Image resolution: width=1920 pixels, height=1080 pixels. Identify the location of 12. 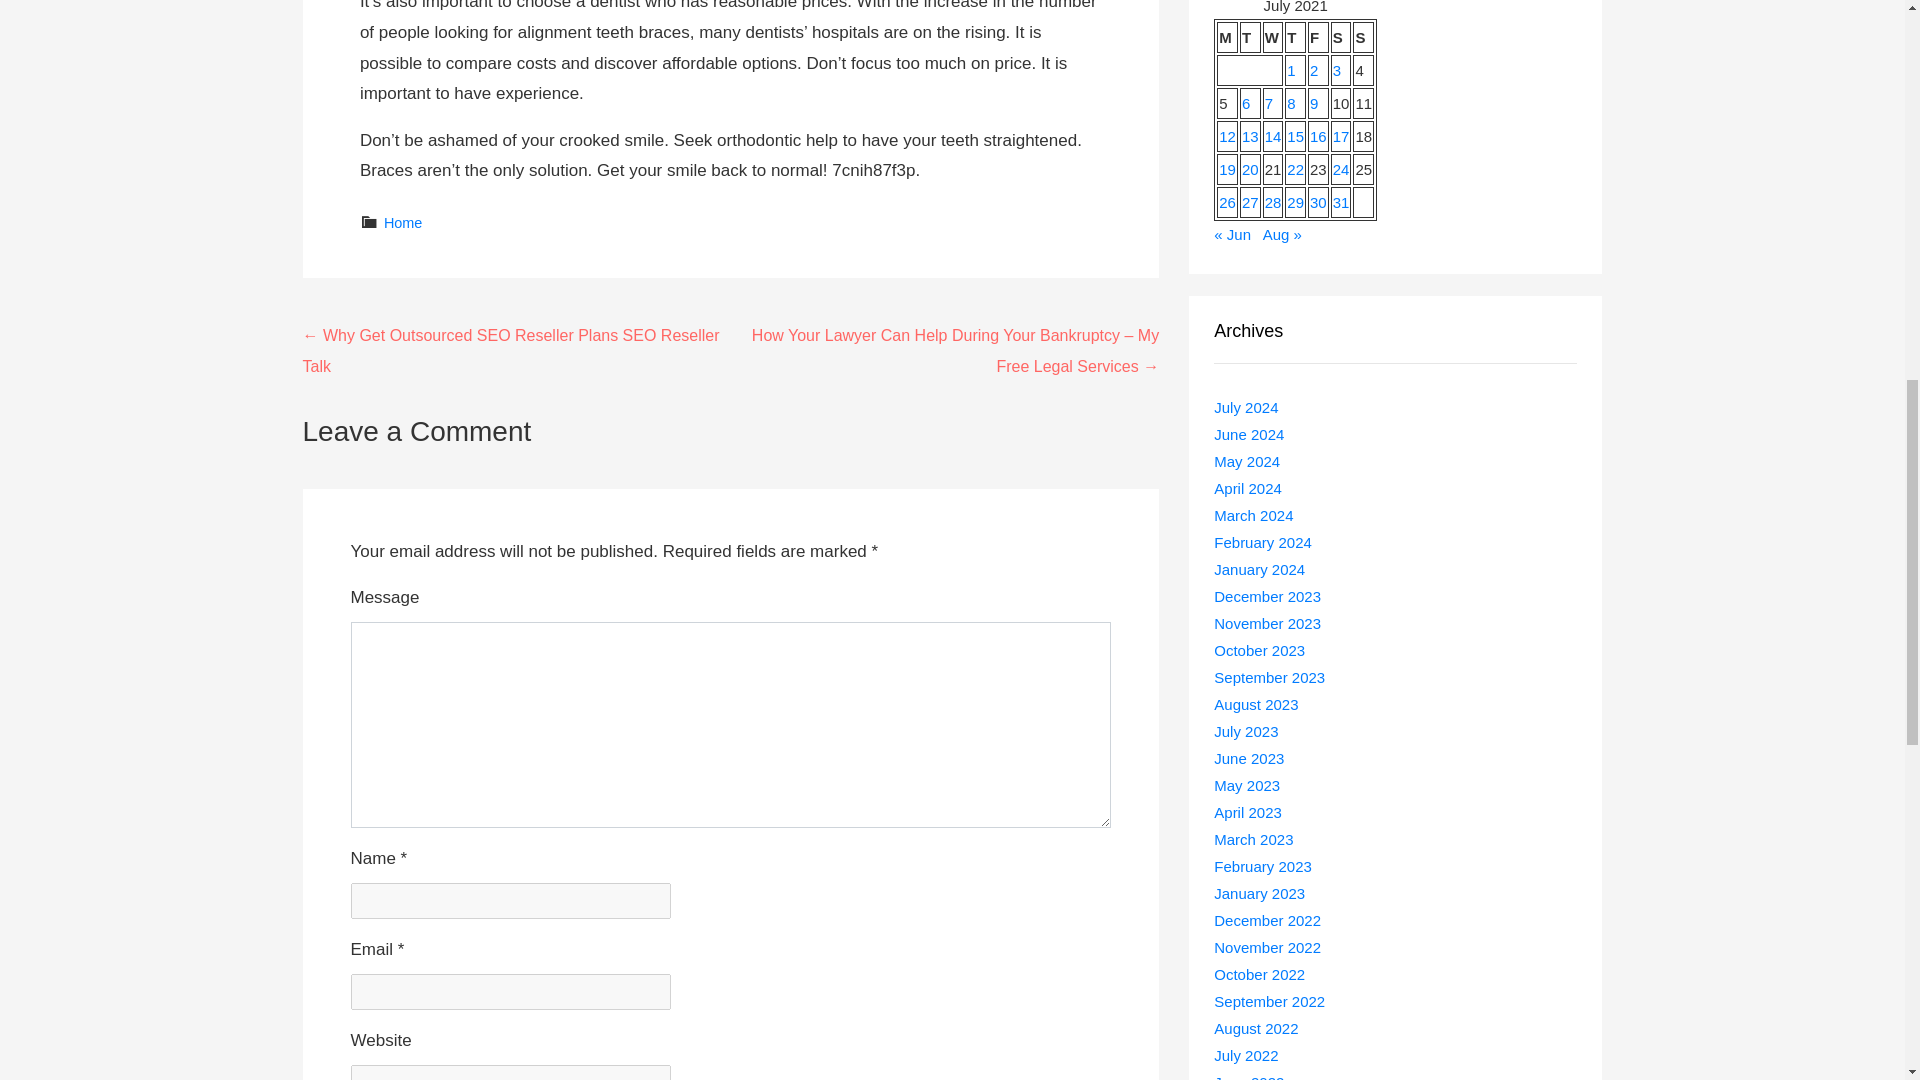
(1228, 136).